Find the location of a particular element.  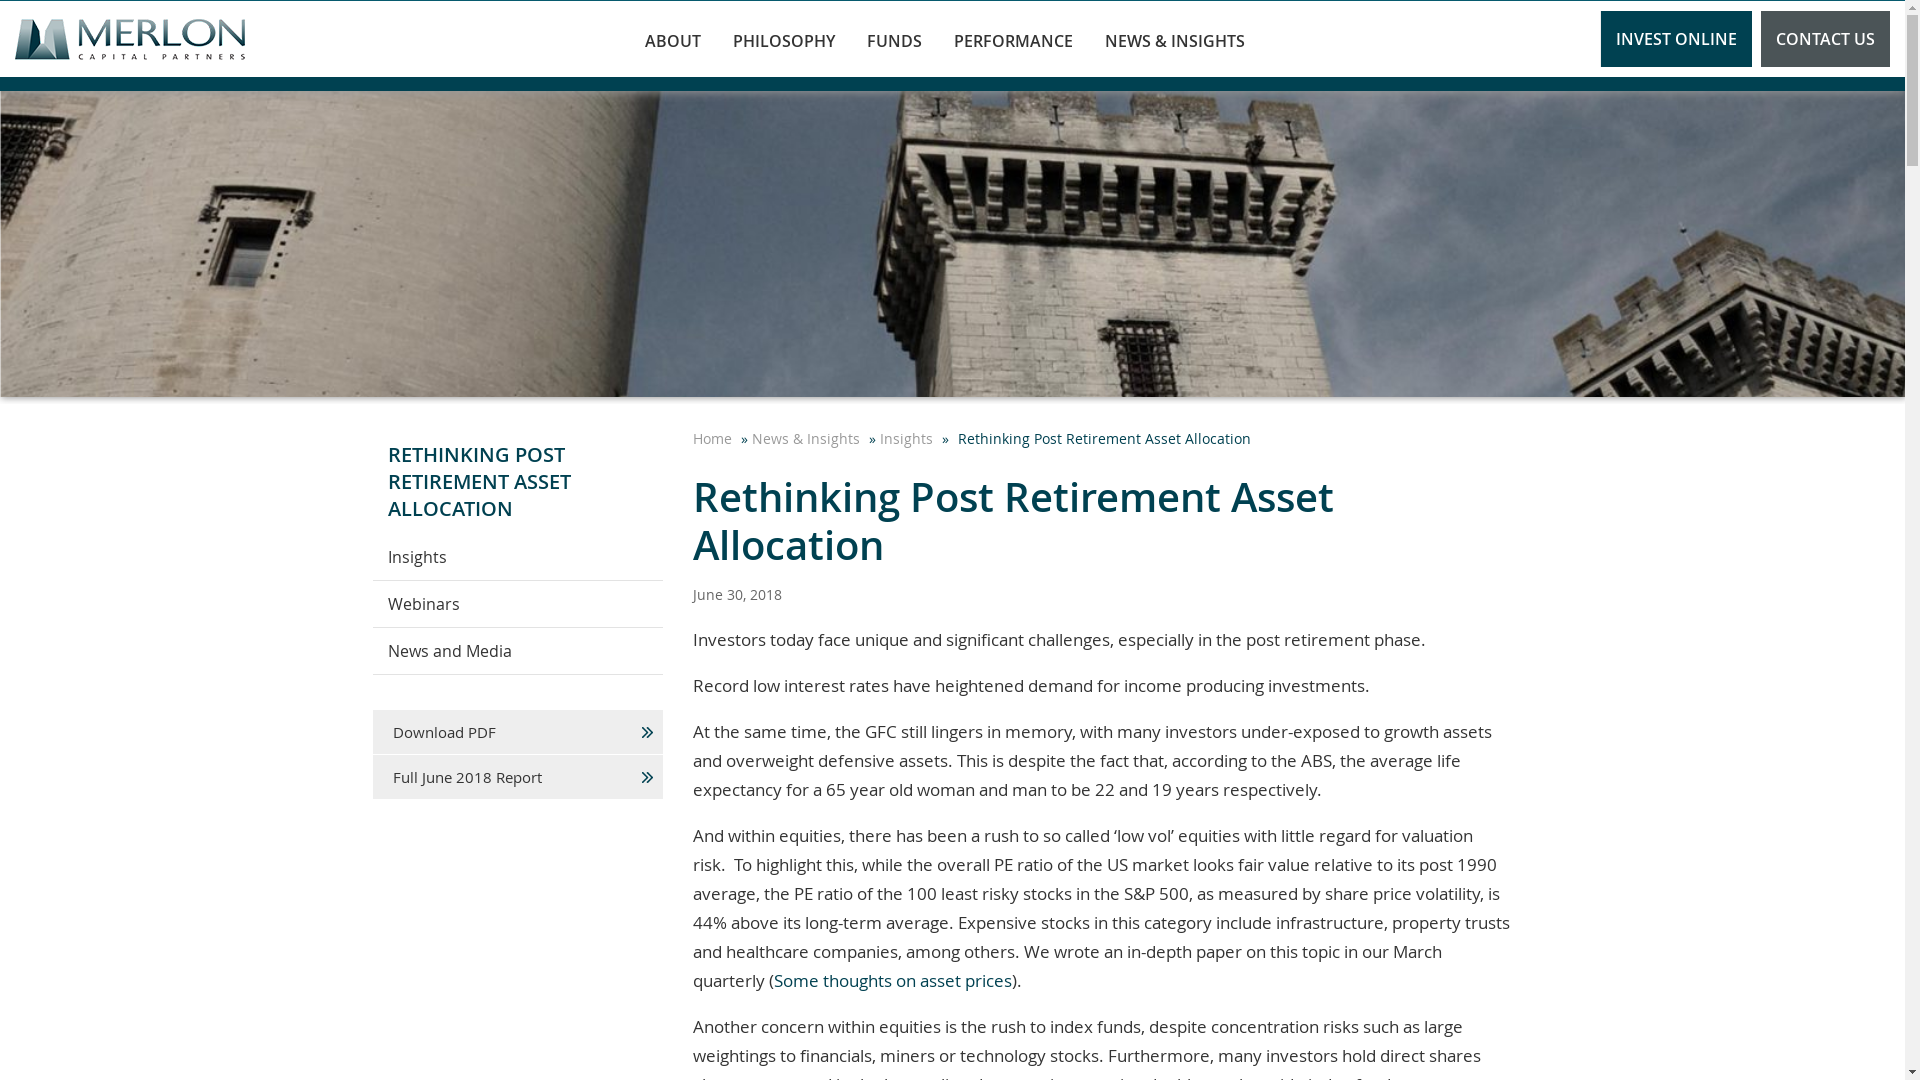

PERFORMANCE is located at coordinates (1014, 40).